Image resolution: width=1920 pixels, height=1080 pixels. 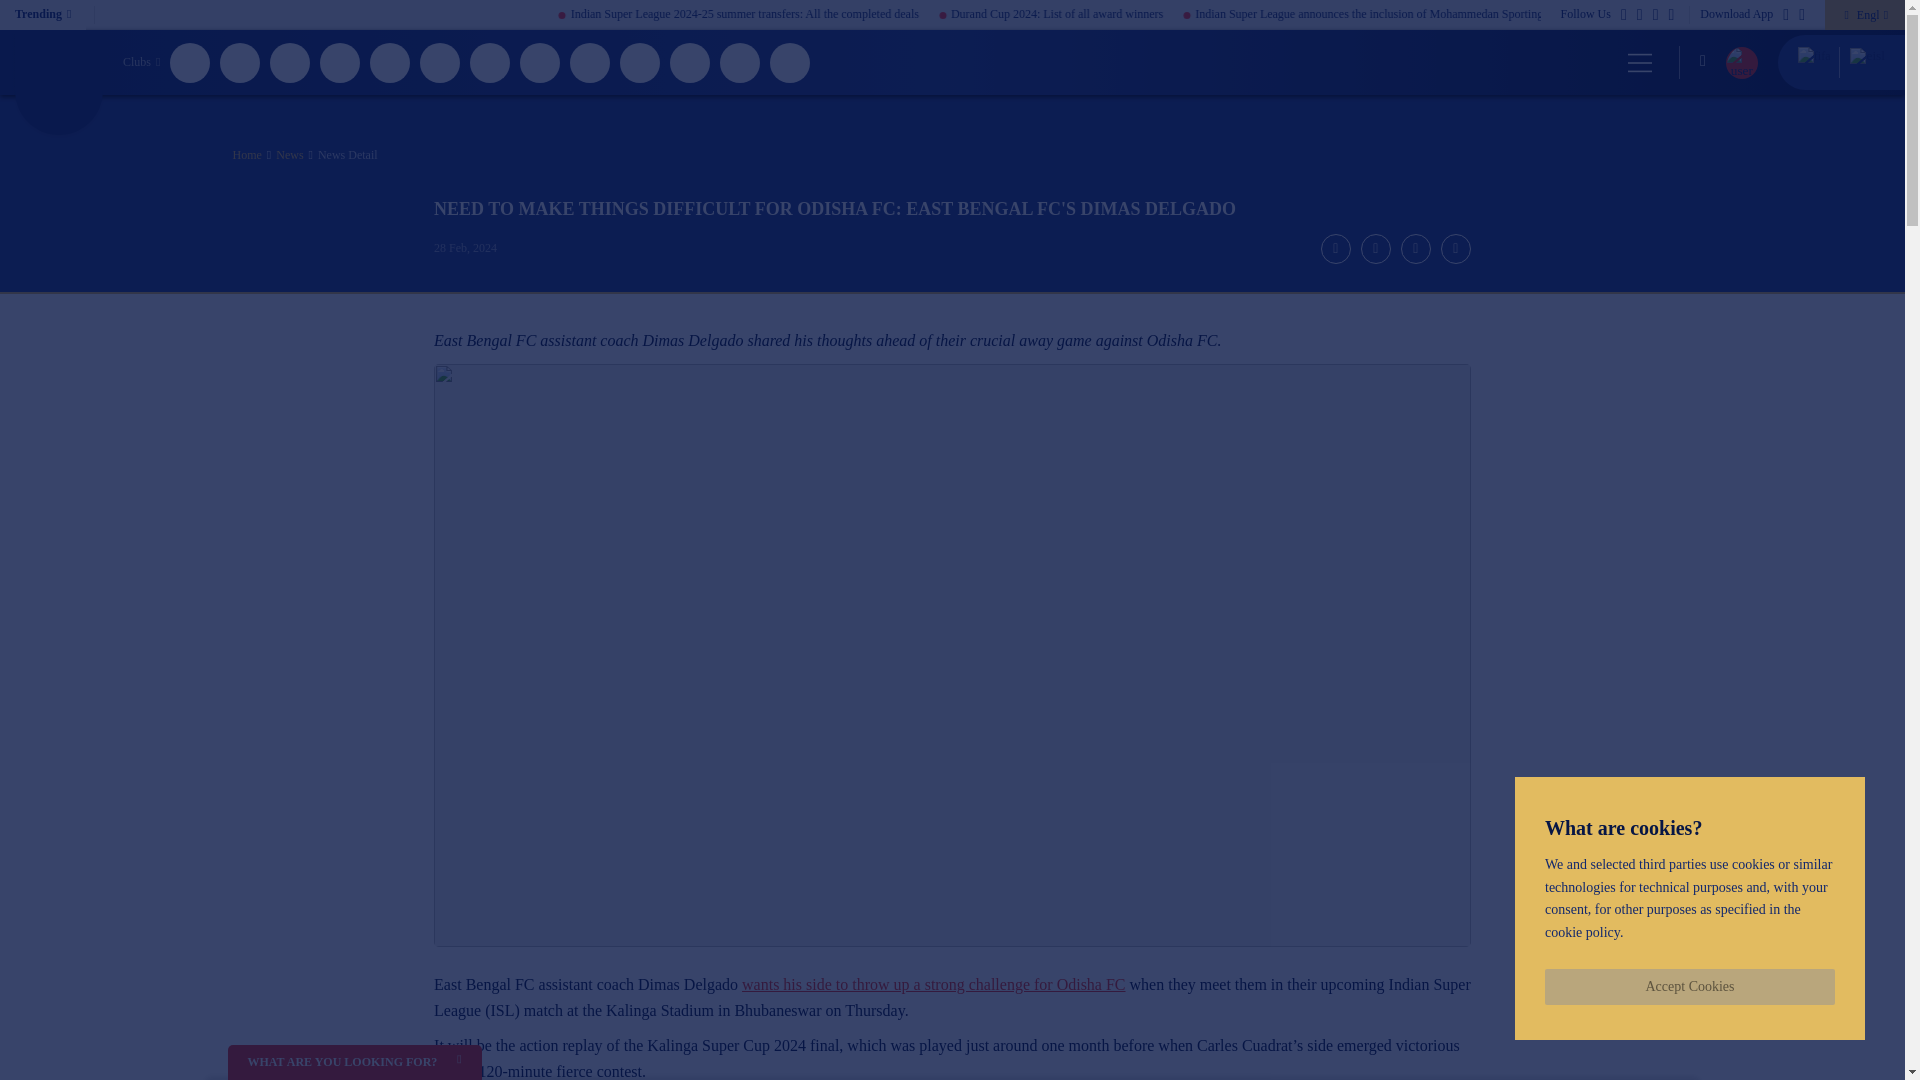 What do you see at coordinates (640, 62) in the screenshot?
I see `Mumbai City FC` at bounding box center [640, 62].